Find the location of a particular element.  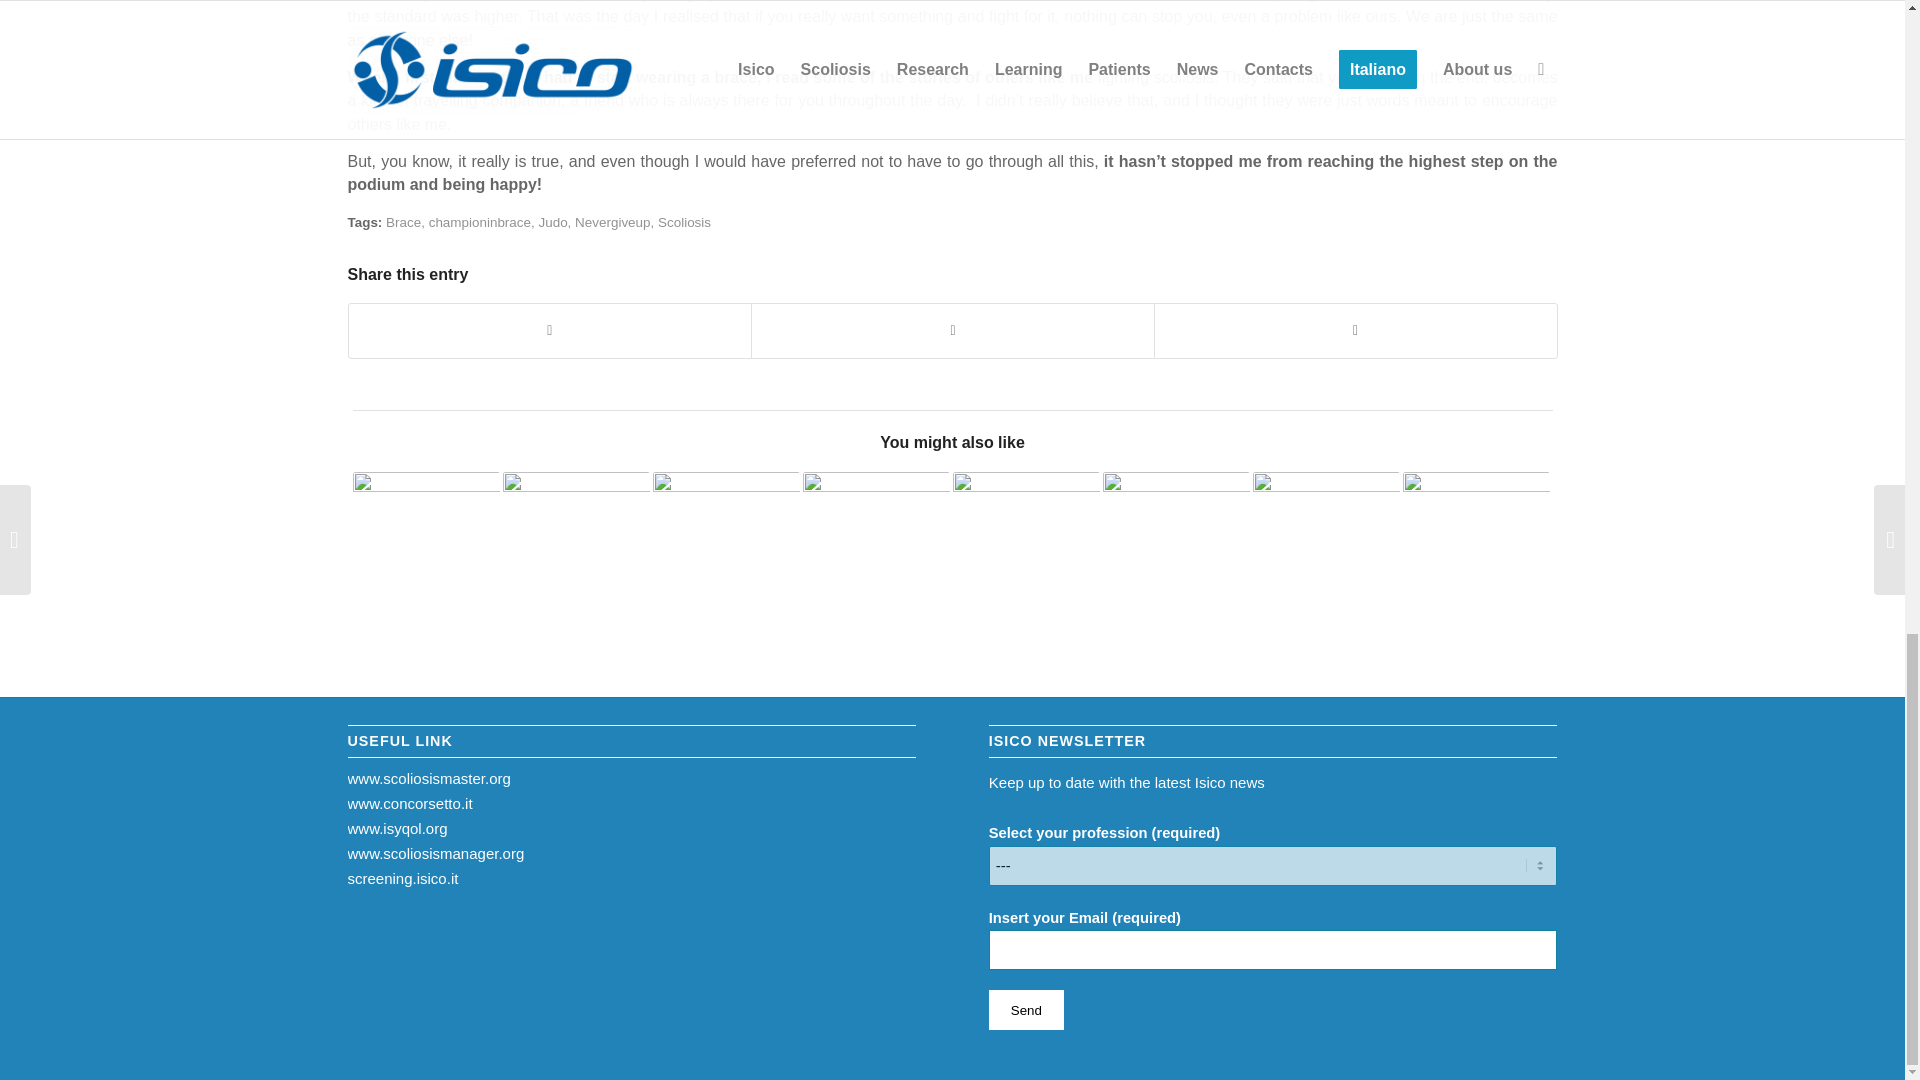

Scoliosis: situations to beware of in adulthood is located at coordinates (574, 544).